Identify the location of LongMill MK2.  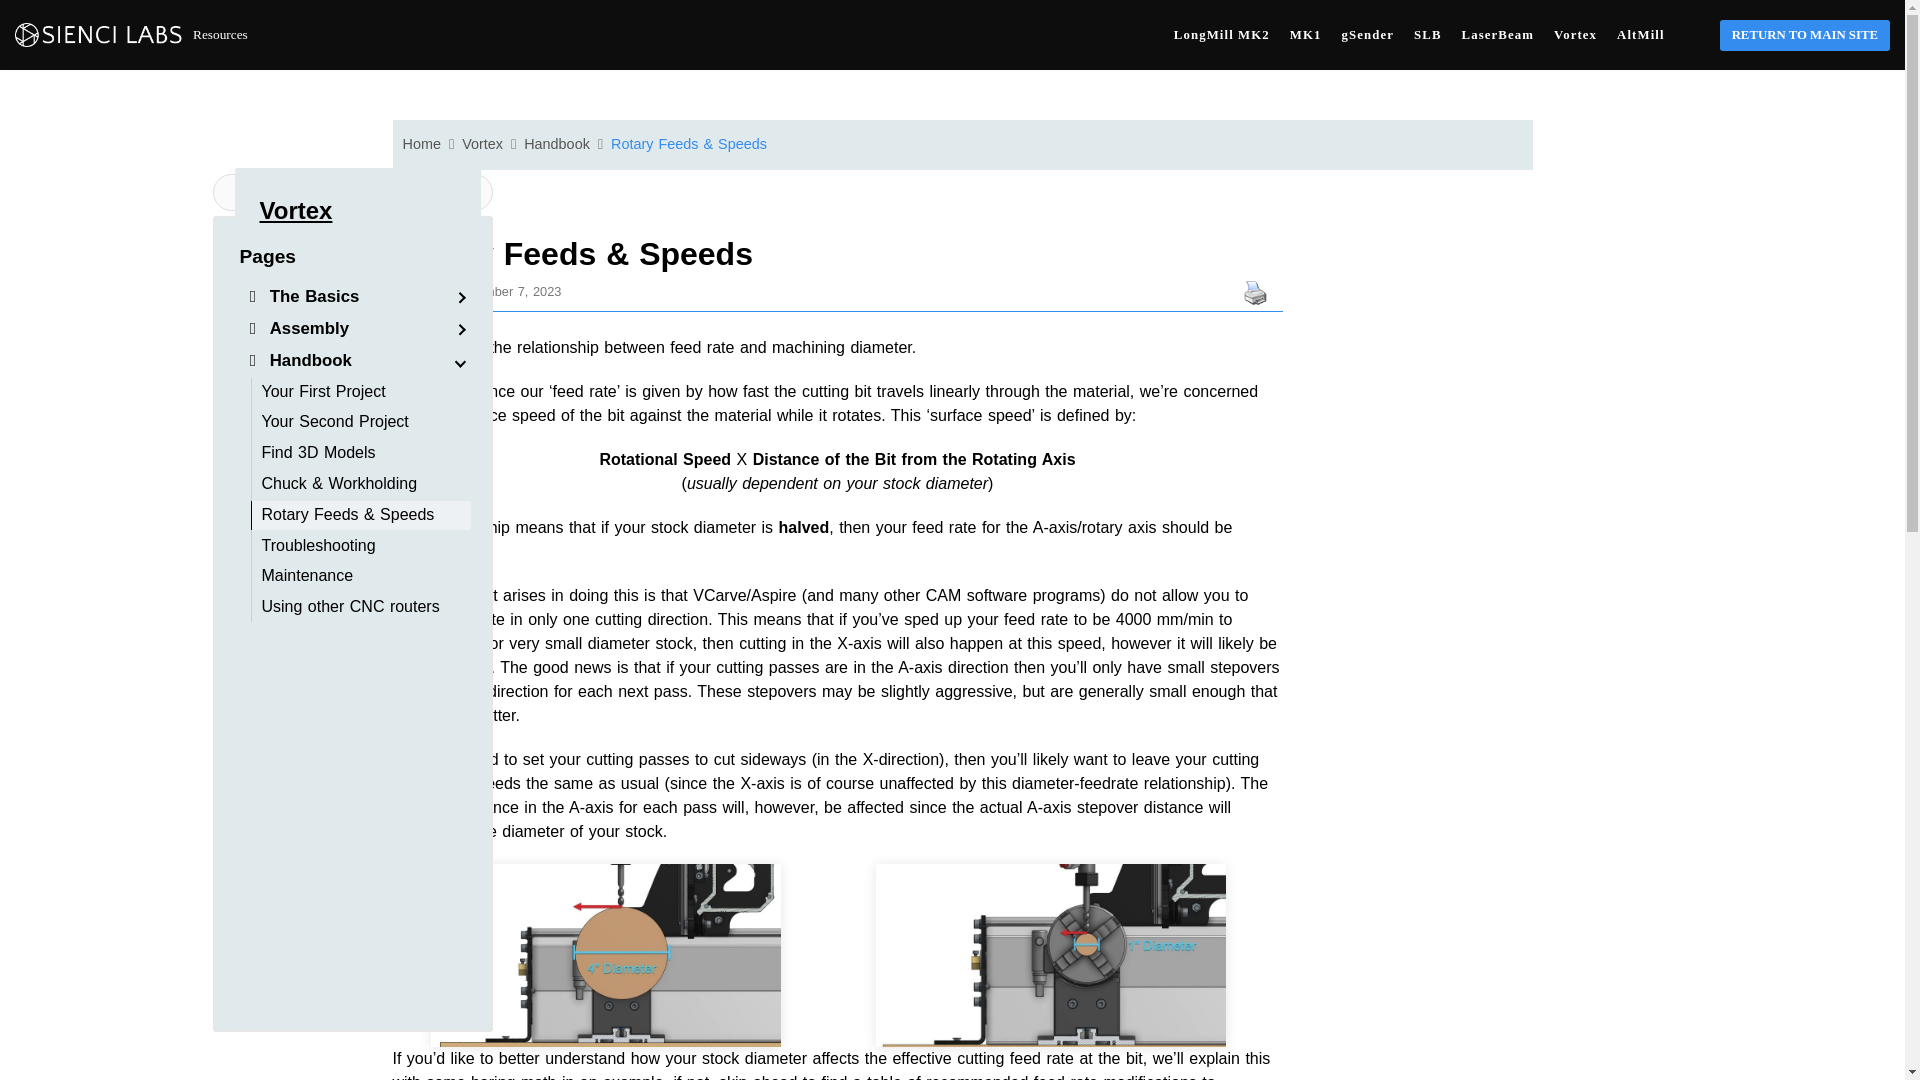
(1221, 34).